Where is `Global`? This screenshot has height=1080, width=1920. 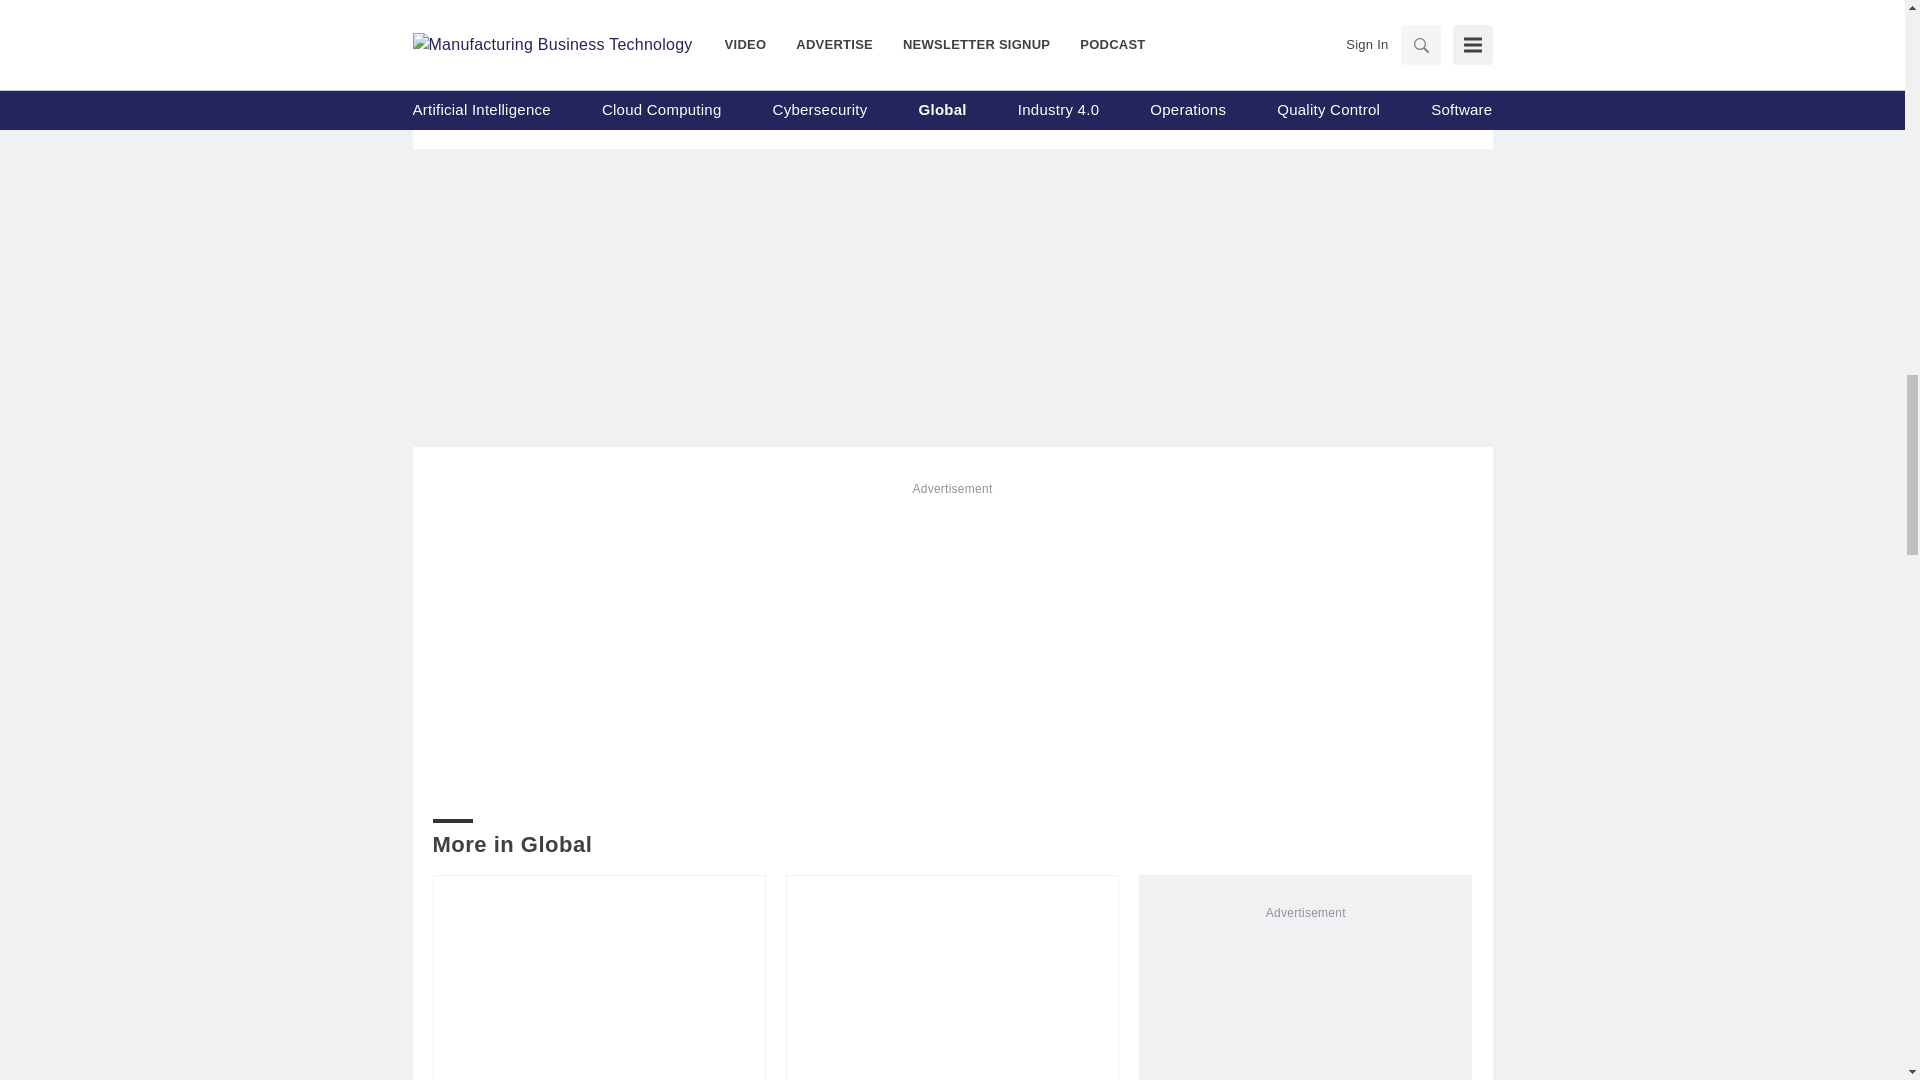
Global is located at coordinates (740, 20).